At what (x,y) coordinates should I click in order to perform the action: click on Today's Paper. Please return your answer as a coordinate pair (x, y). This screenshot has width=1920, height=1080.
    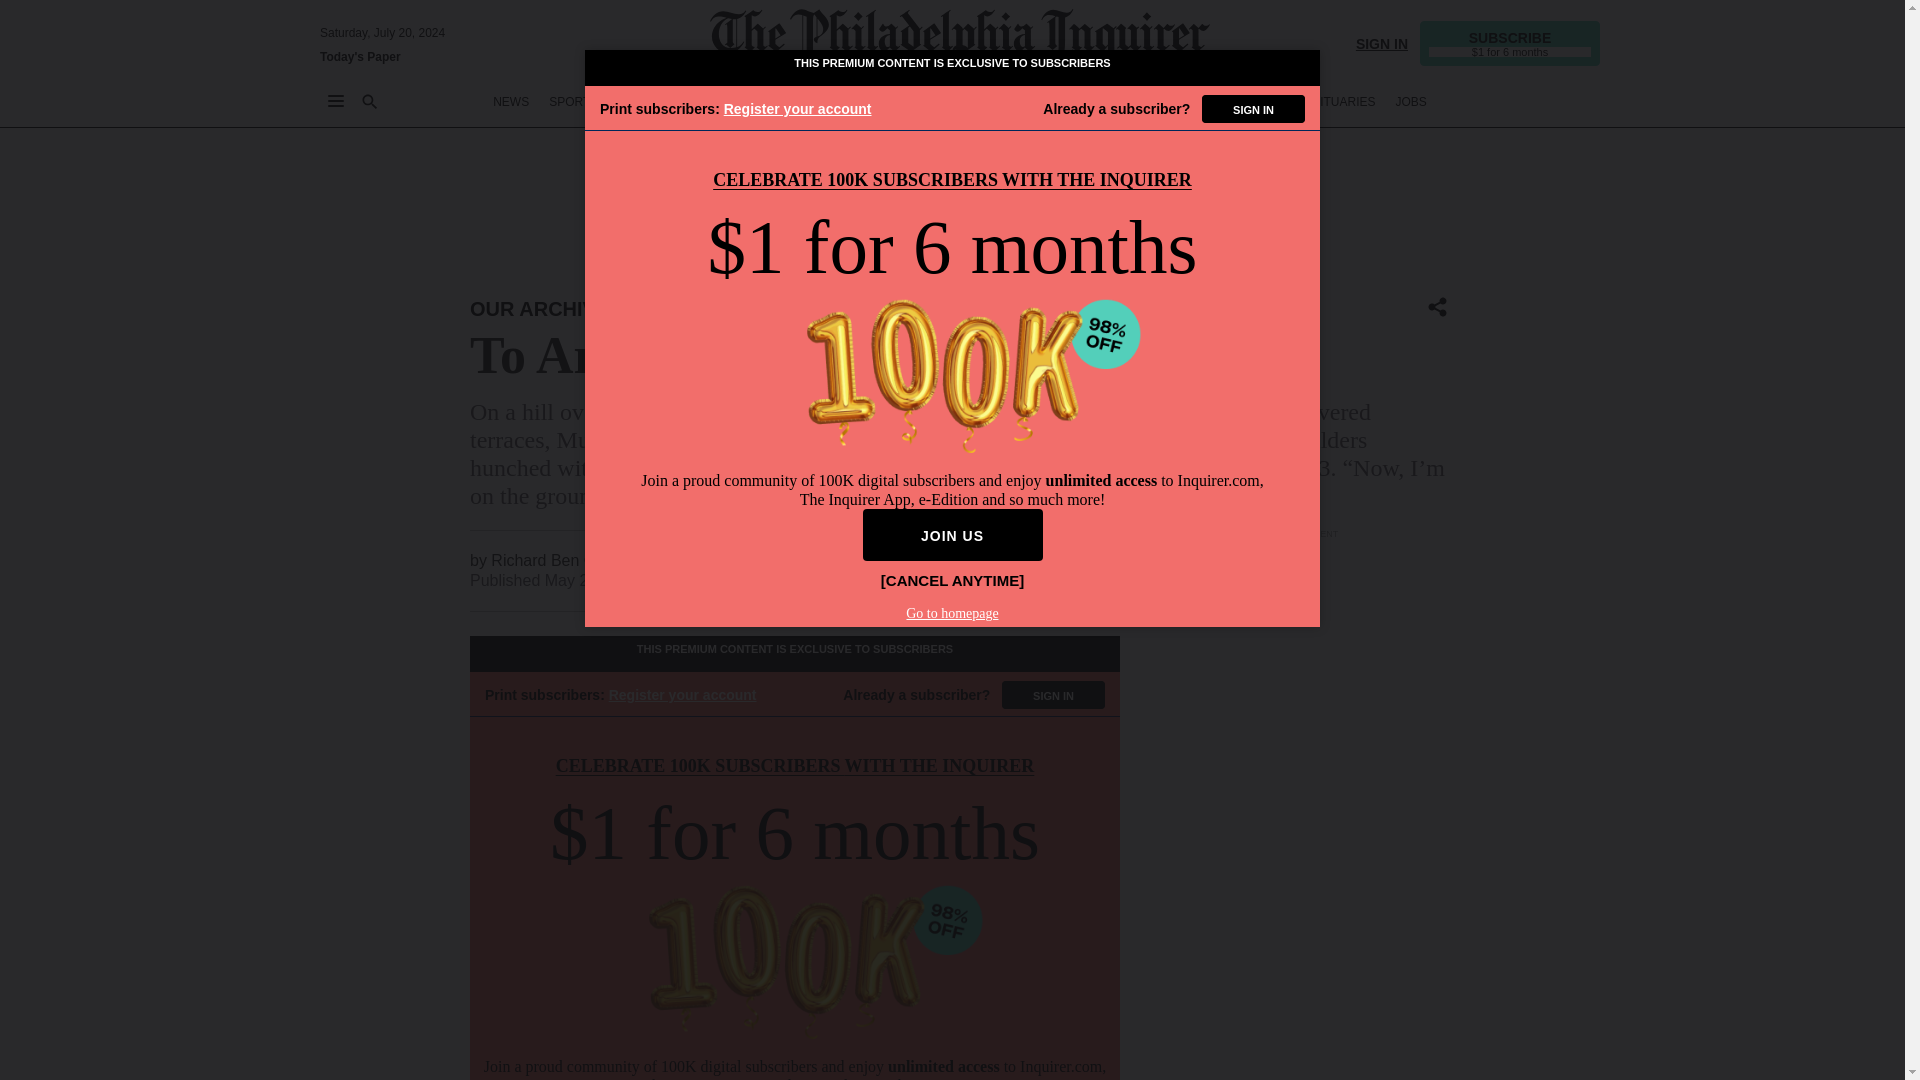
    Looking at the image, I should click on (360, 56).